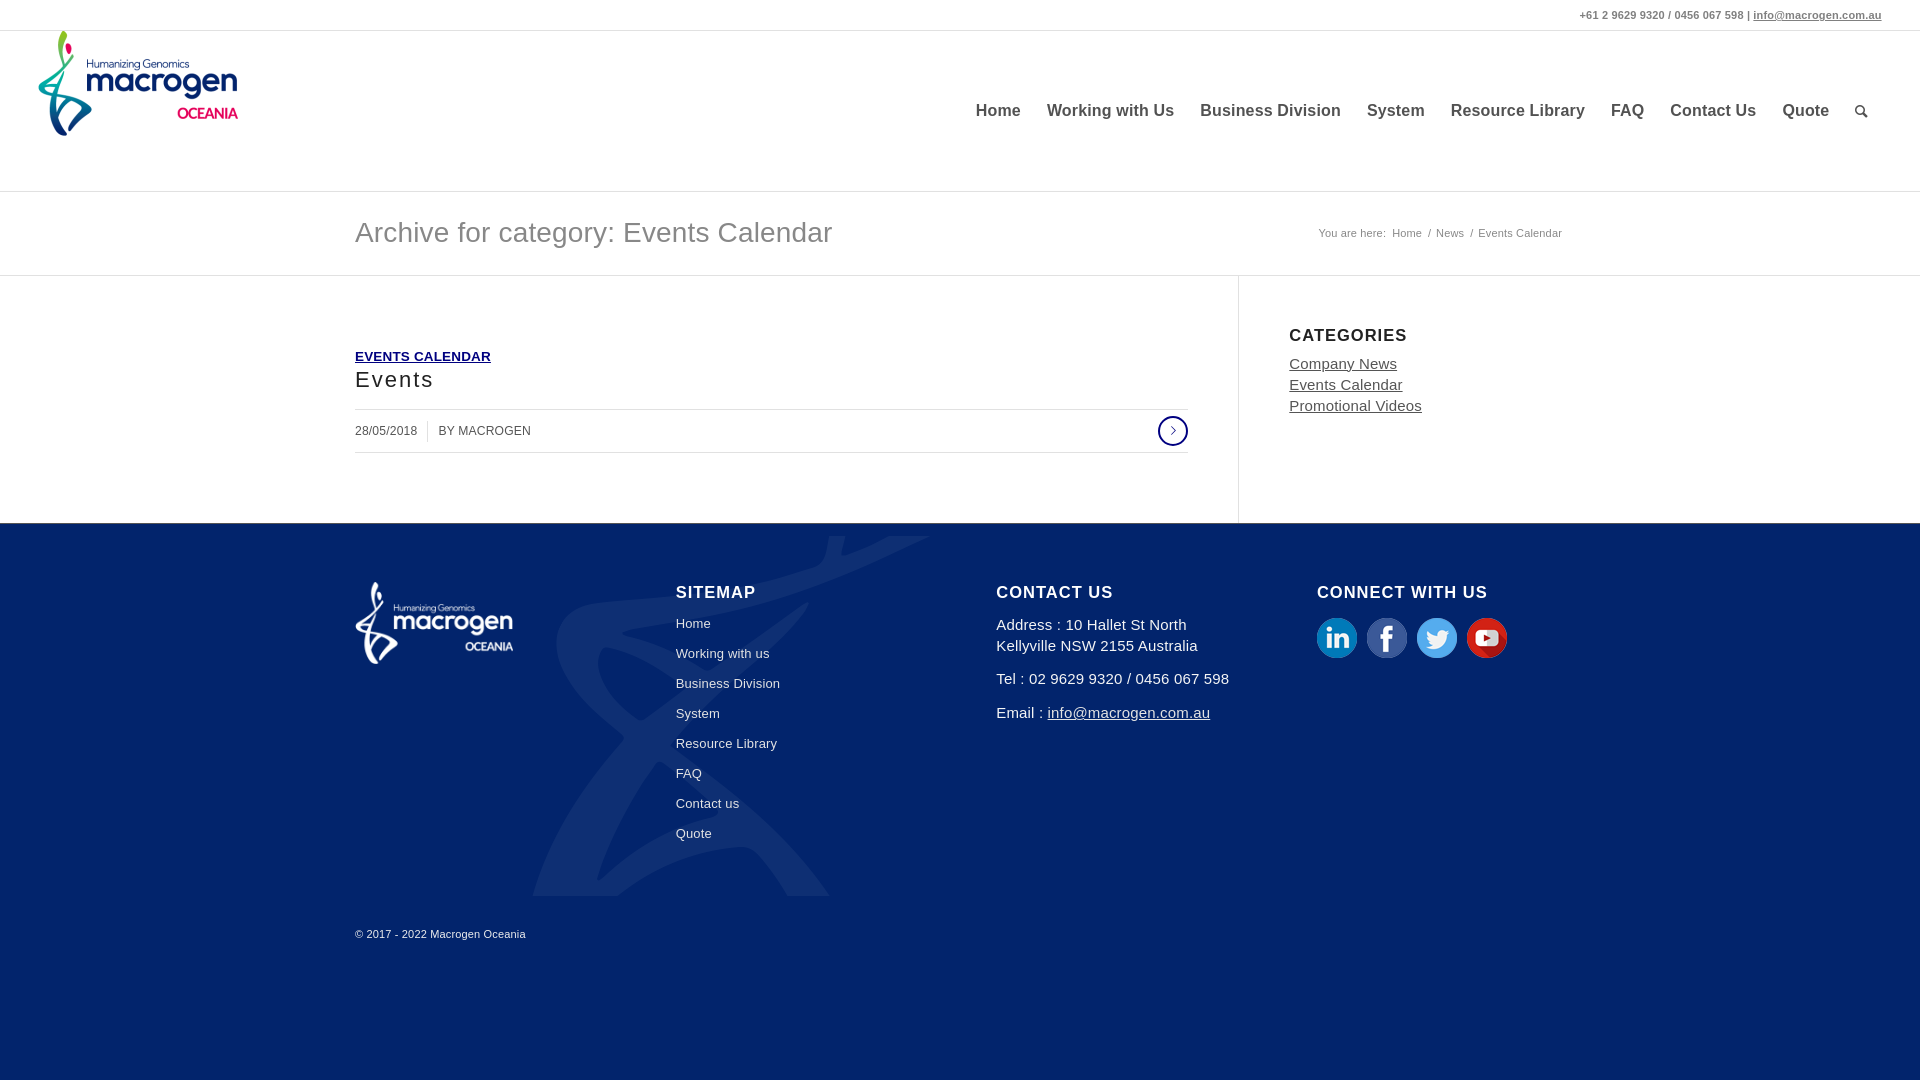  What do you see at coordinates (1270, 111) in the screenshot?
I see `Business Division` at bounding box center [1270, 111].